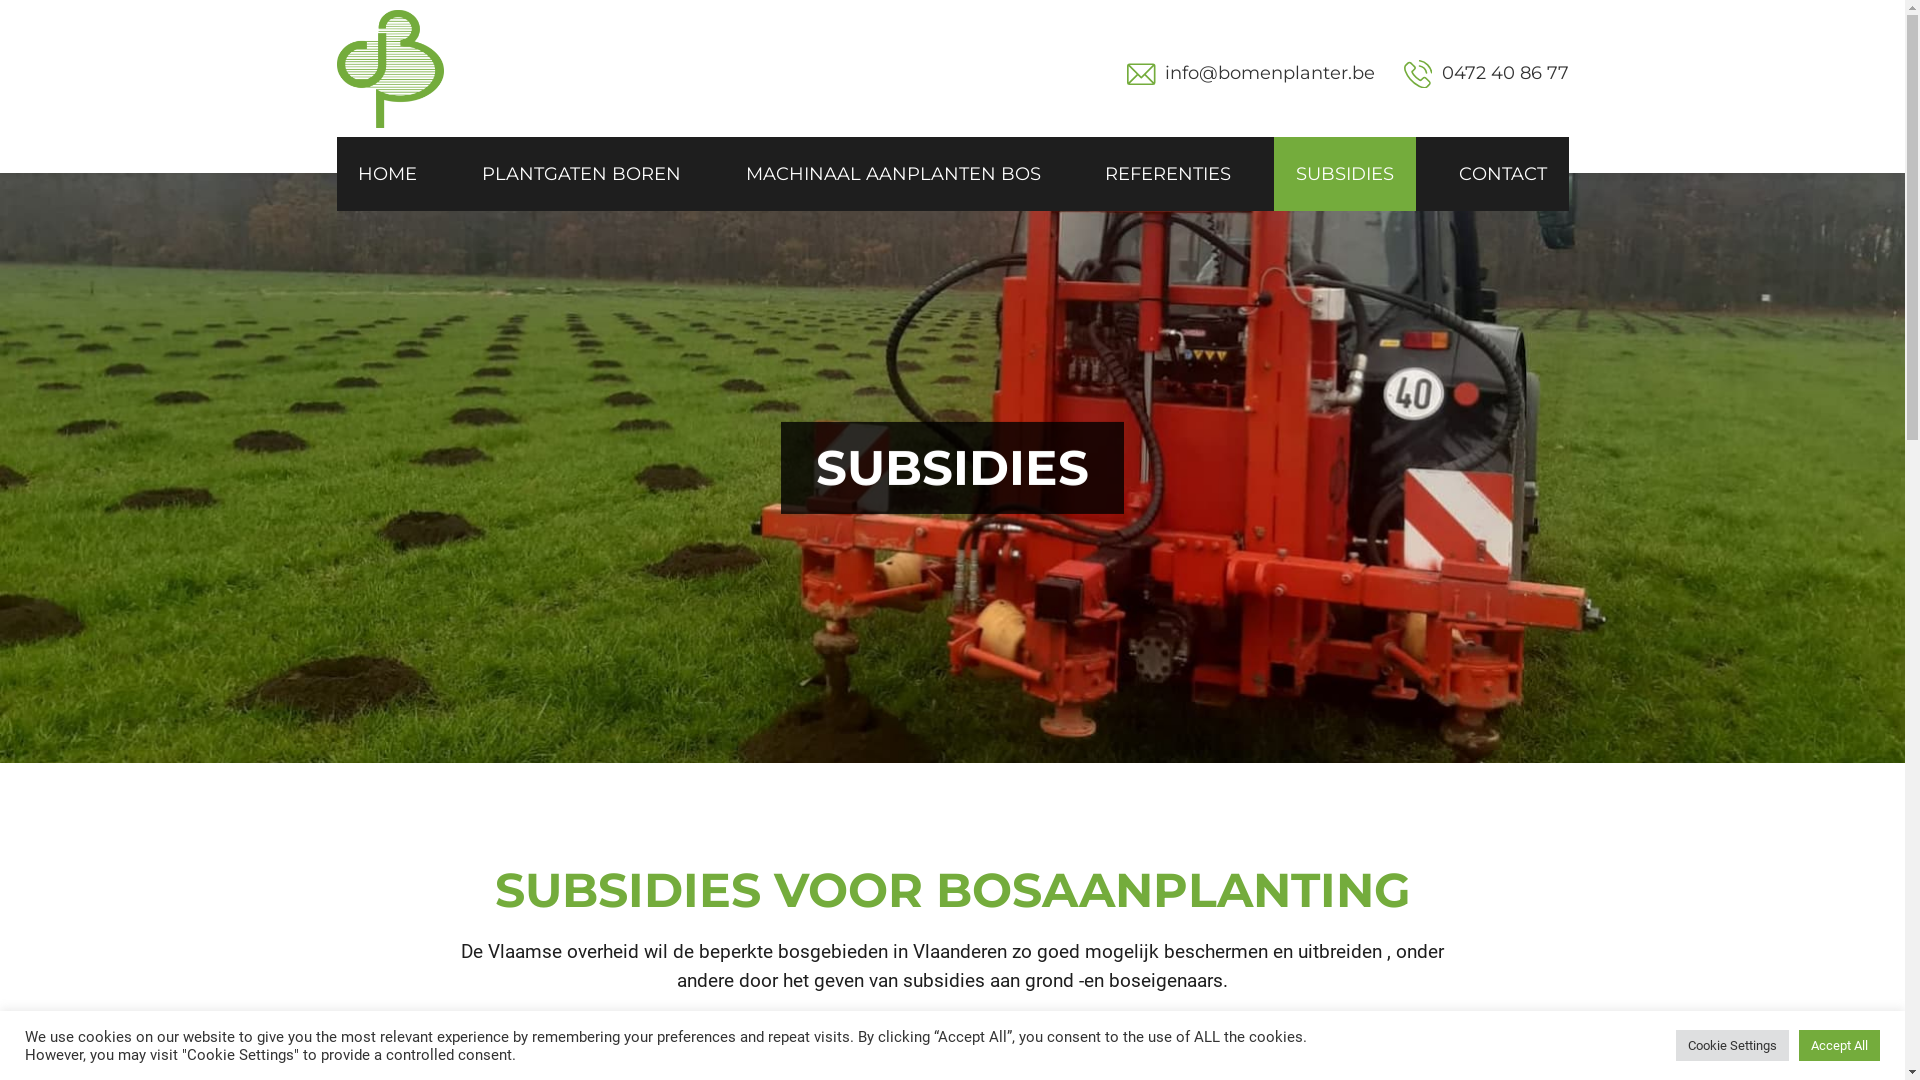 Image resolution: width=1920 pixels, height=1080 pixels. I want to click on HOME, so click(388, 174).